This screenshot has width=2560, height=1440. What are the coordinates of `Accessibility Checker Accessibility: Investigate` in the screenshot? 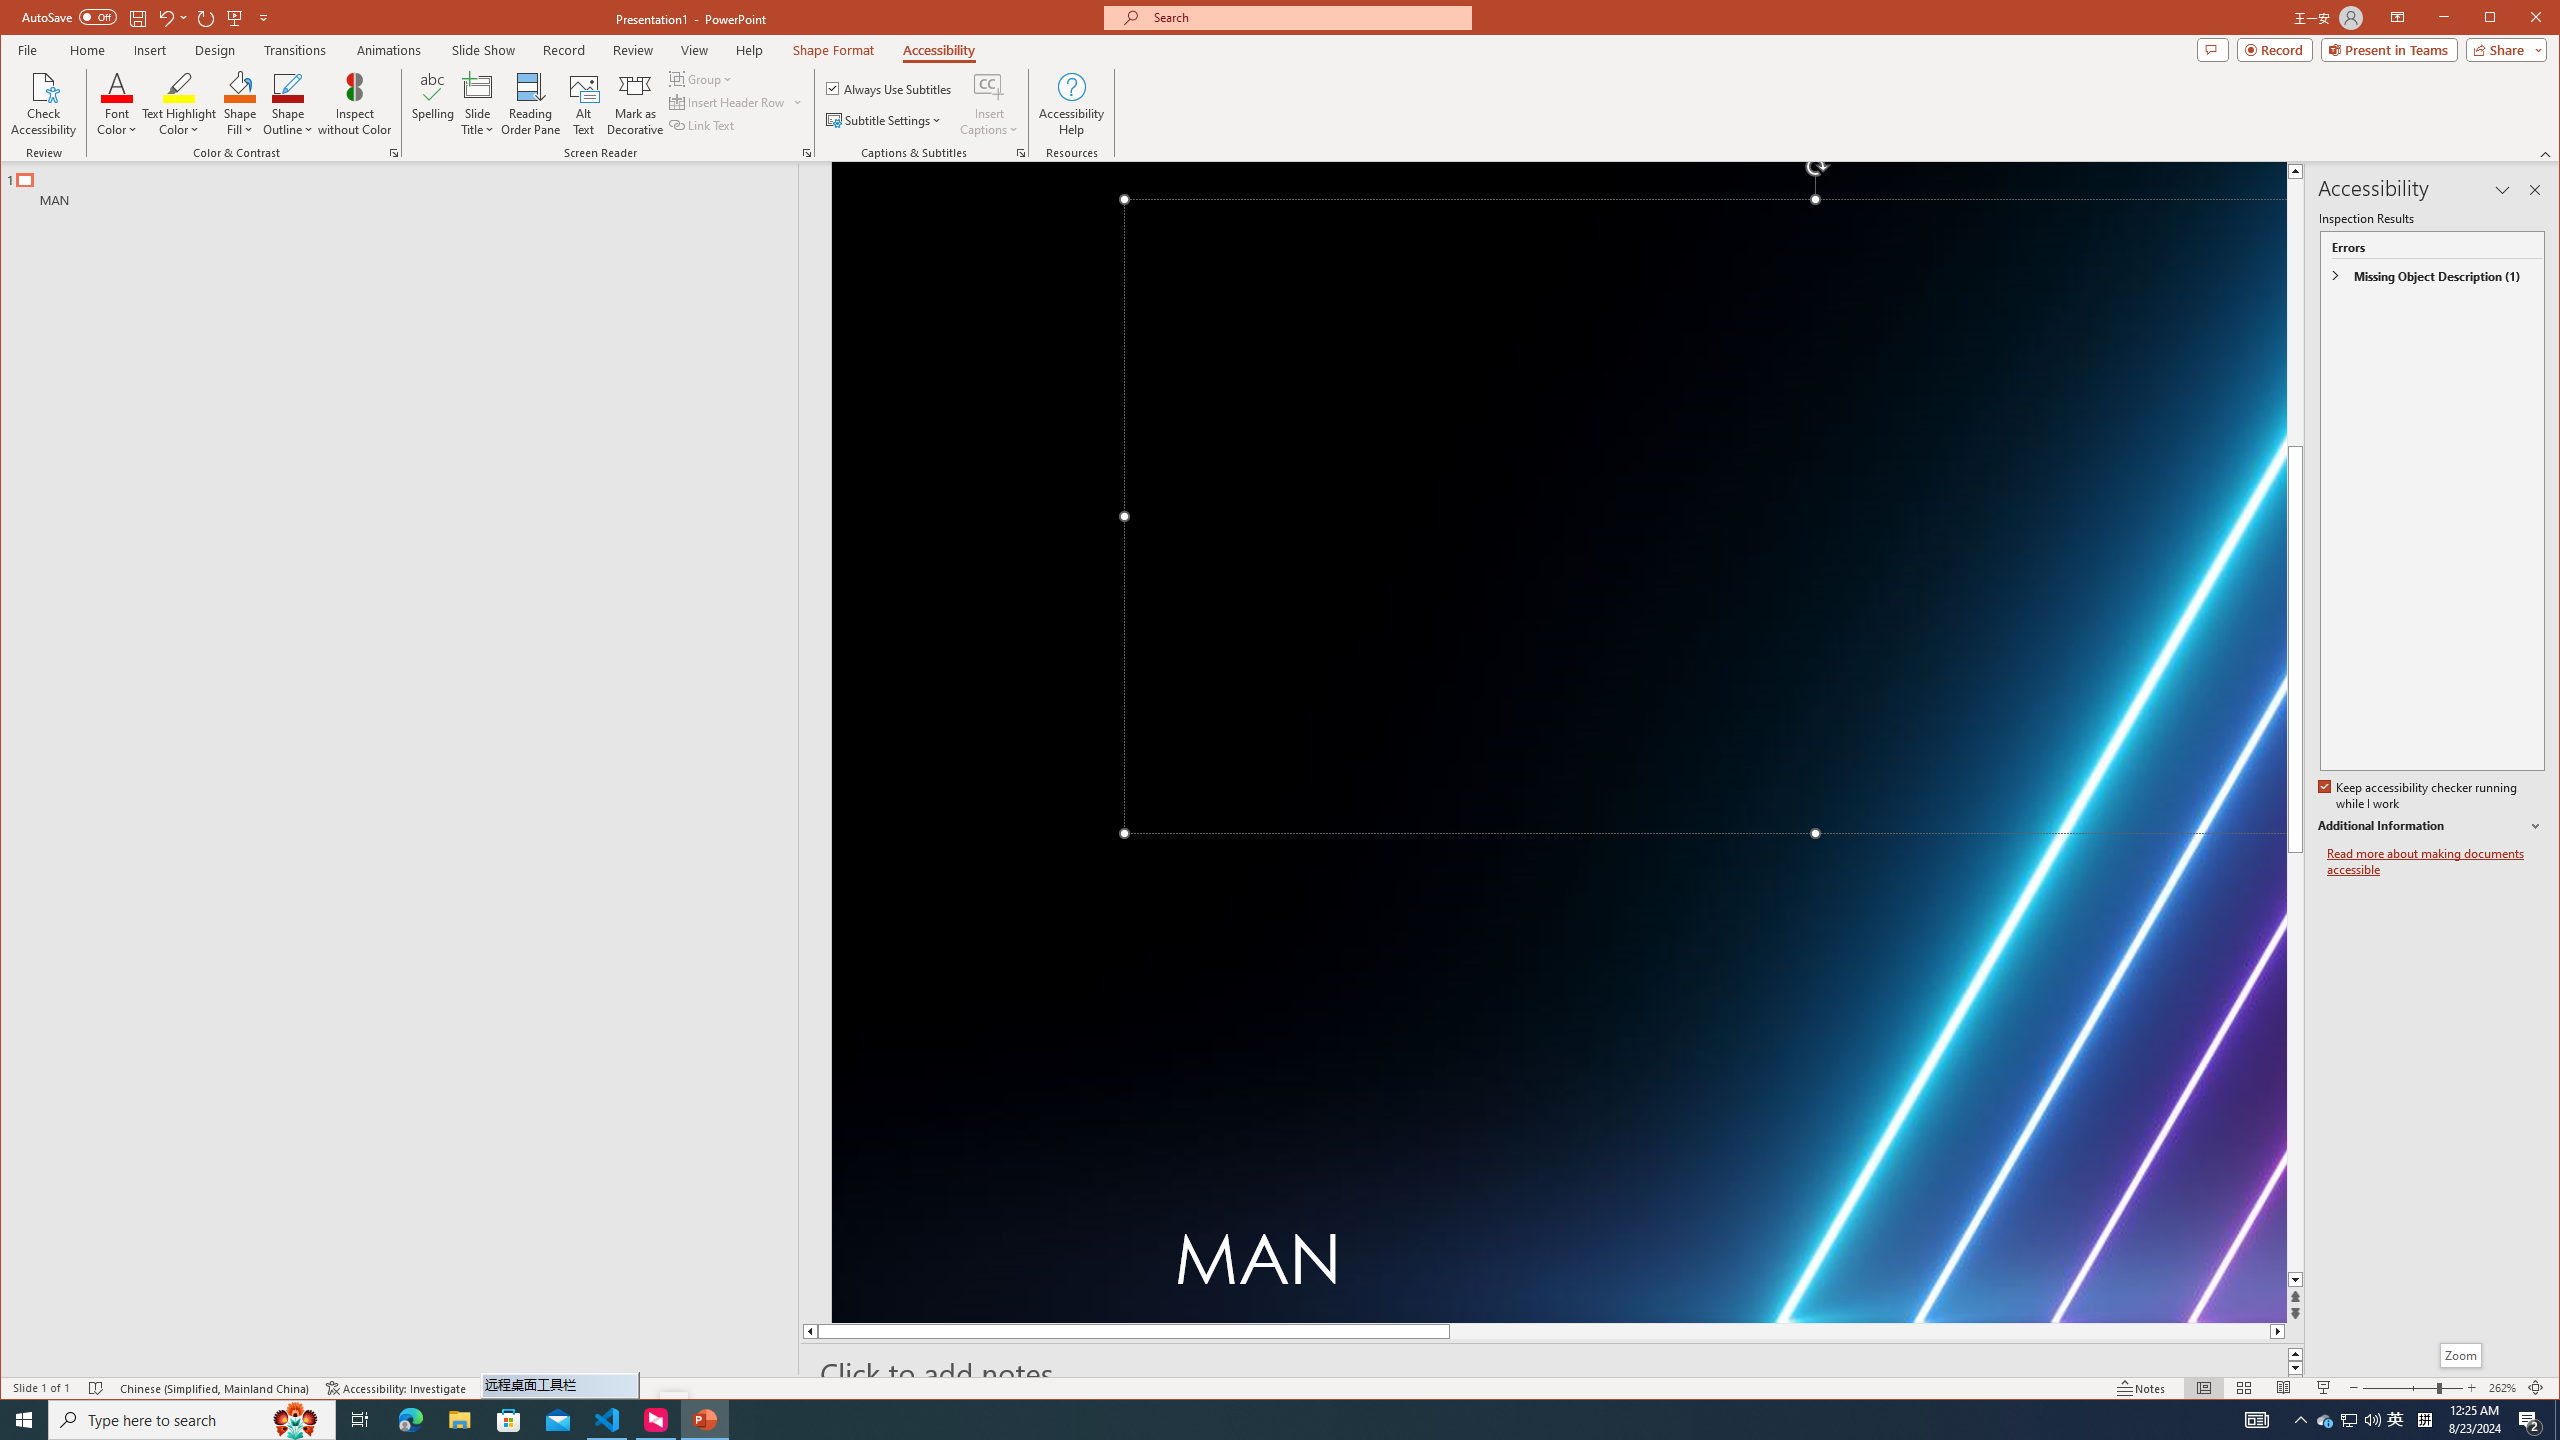 It's located at (396, 1388).